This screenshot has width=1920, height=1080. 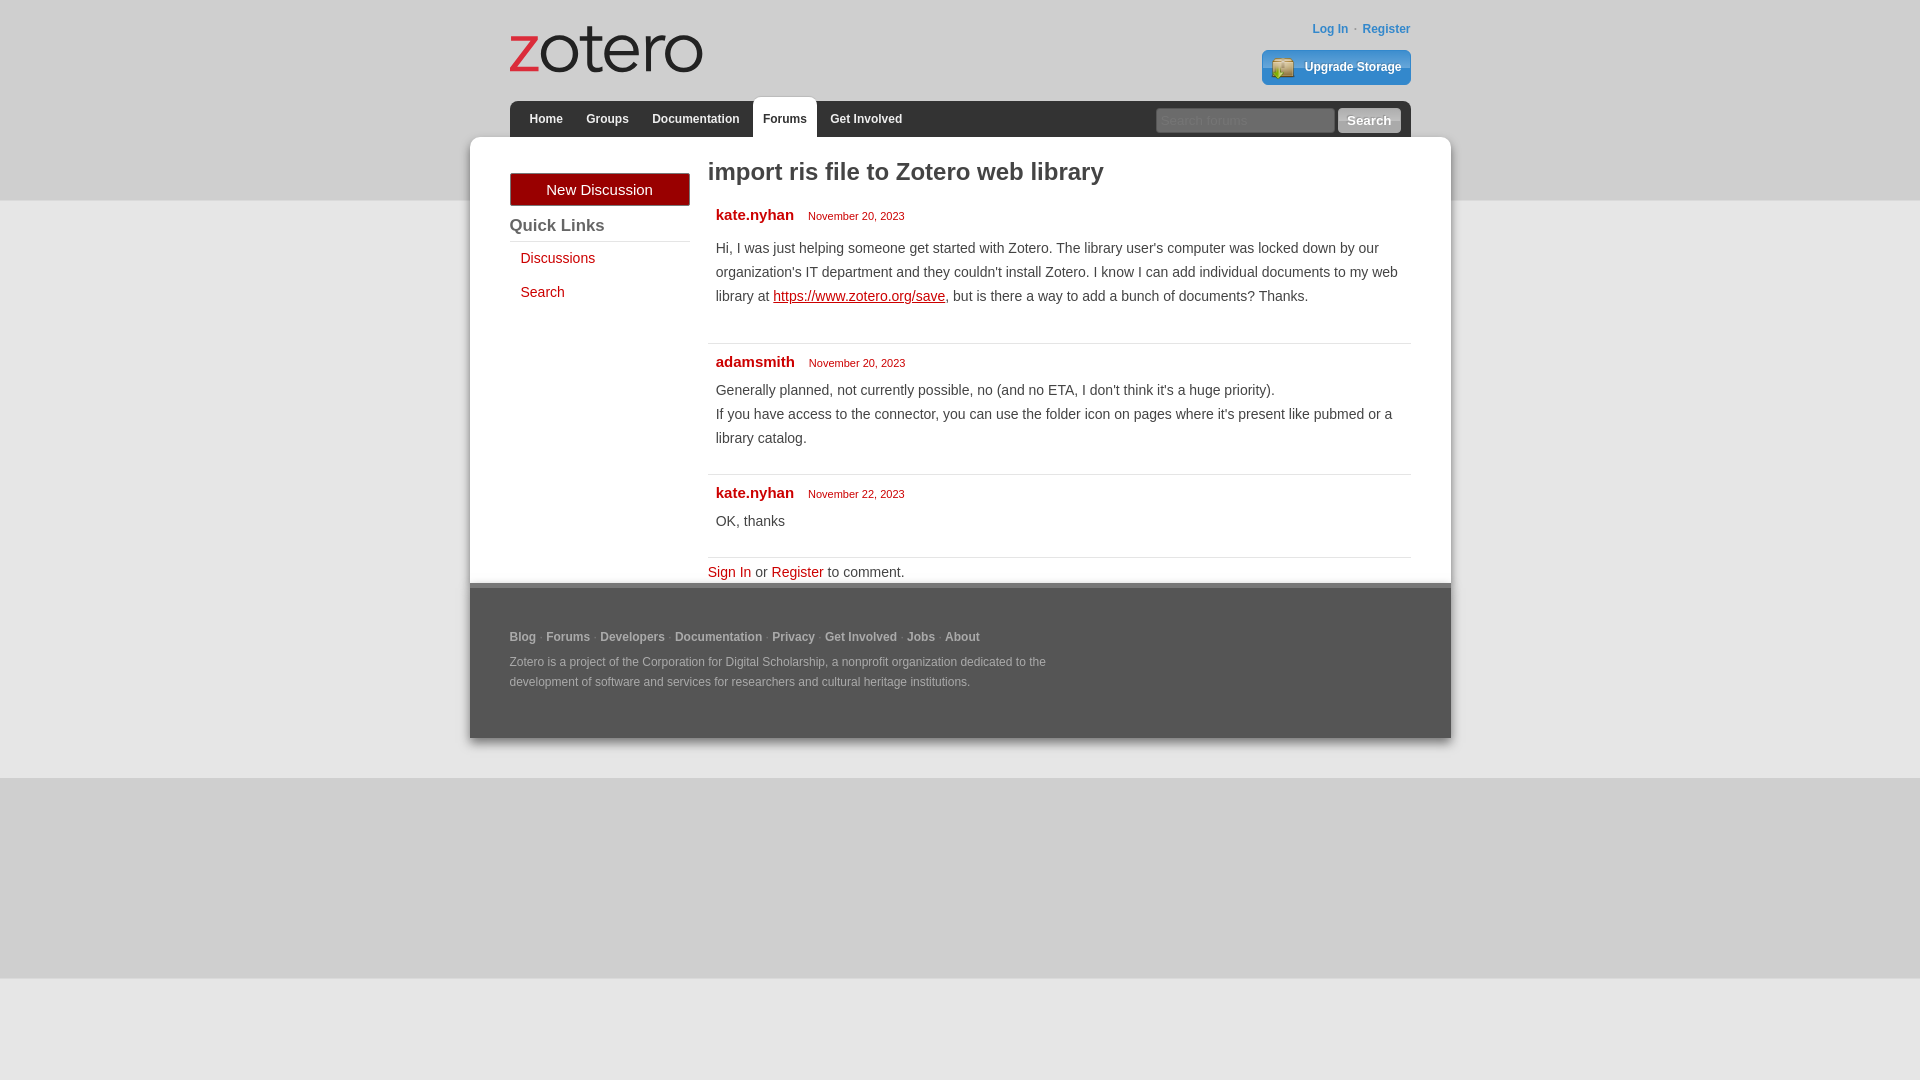 What do you see at coordinates (857, 363) in the screenshot?
I see `November 20, 2023` at bounding box center [857, 363].